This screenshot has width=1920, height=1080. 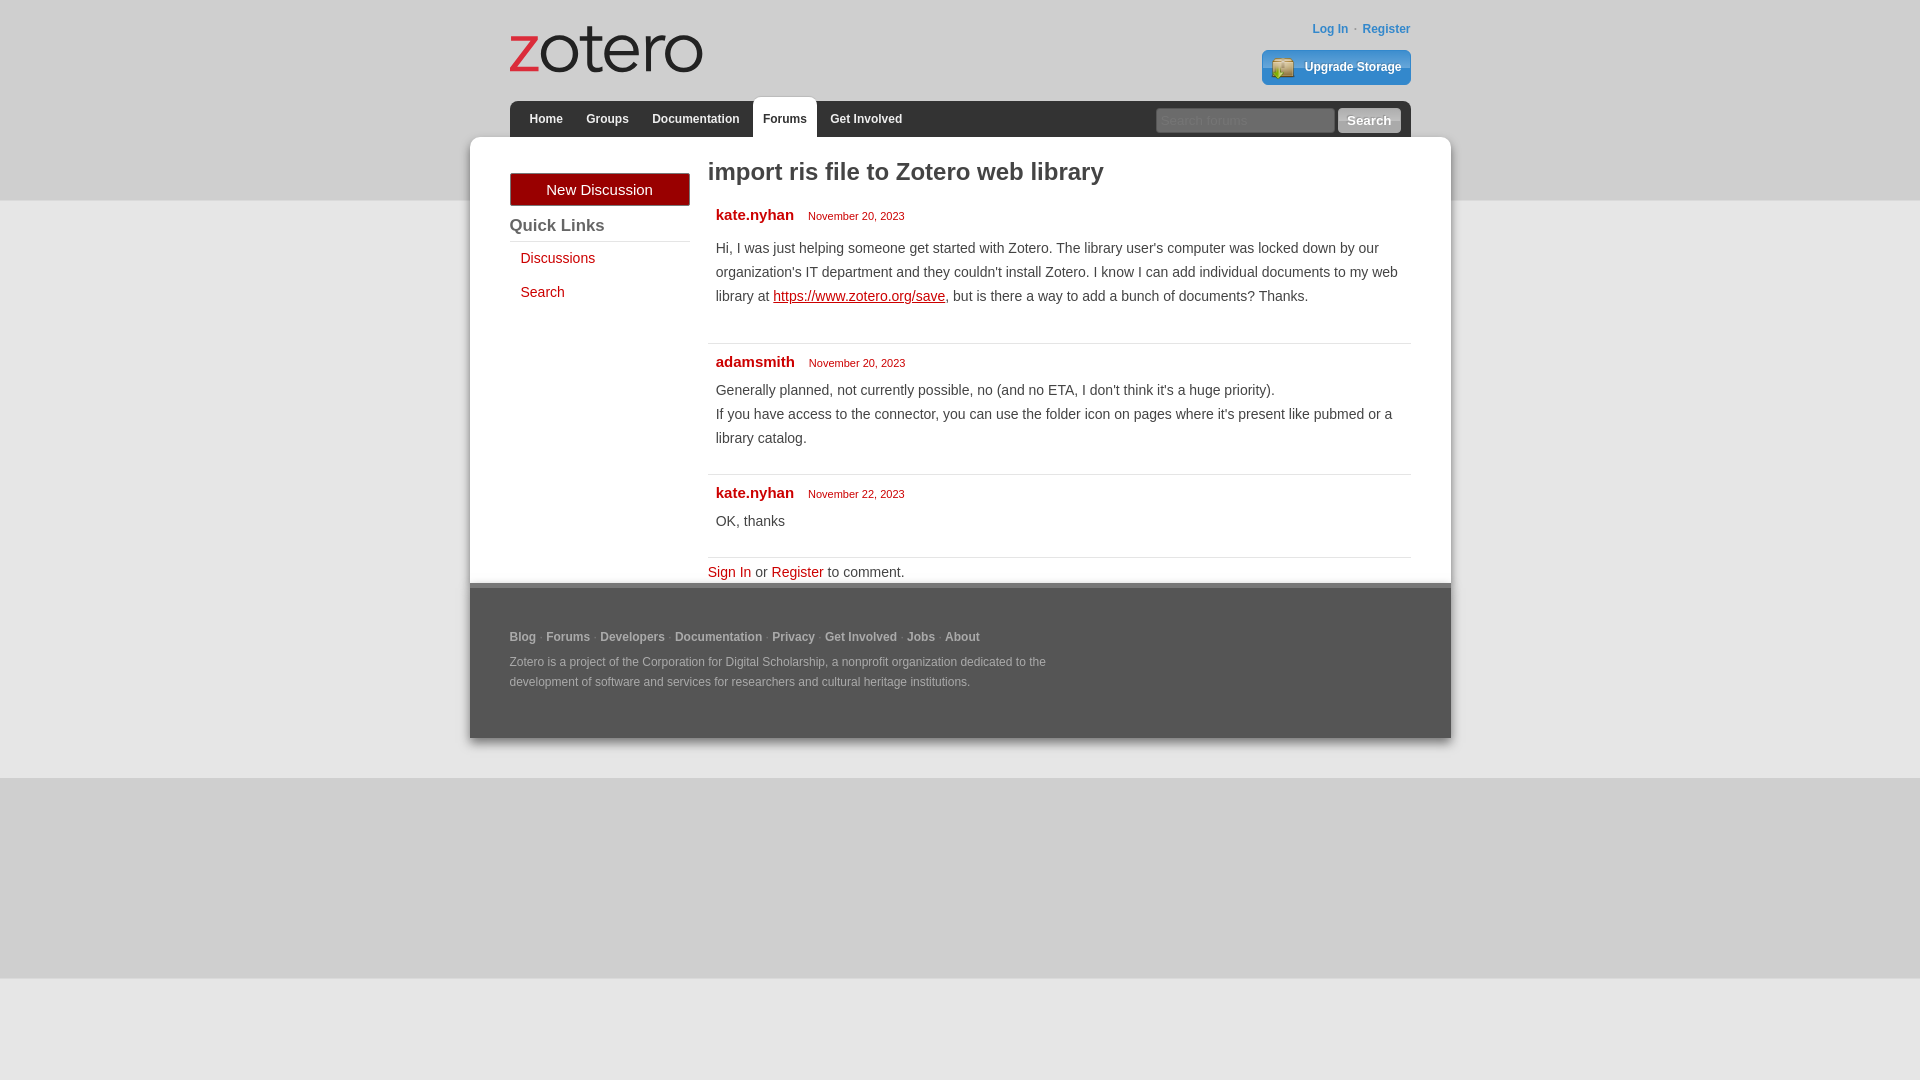 What do you see at coordinates (857, 363) in the screenshot?
I see `November 20, 2023` at bounding box center [857, 363].